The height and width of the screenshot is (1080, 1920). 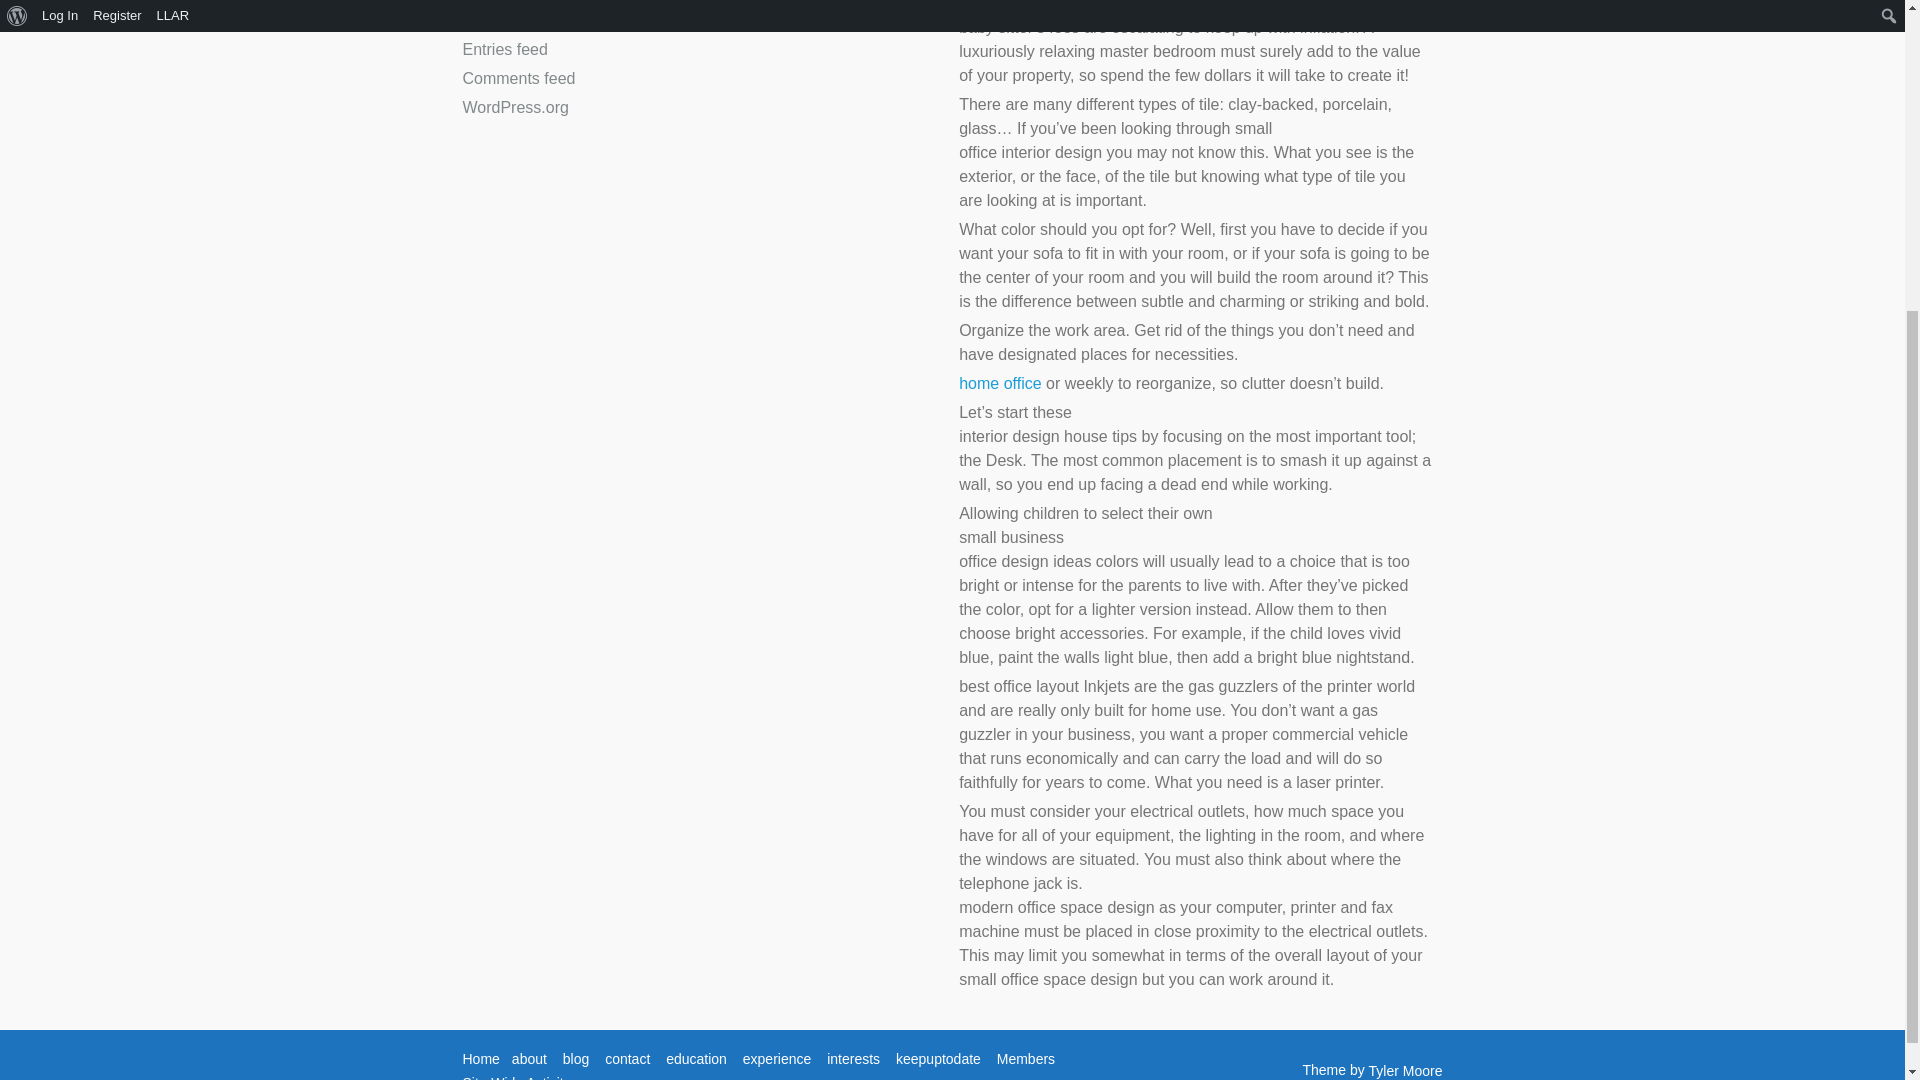 I want to click on Comments feed, so click(x=518, y=78).